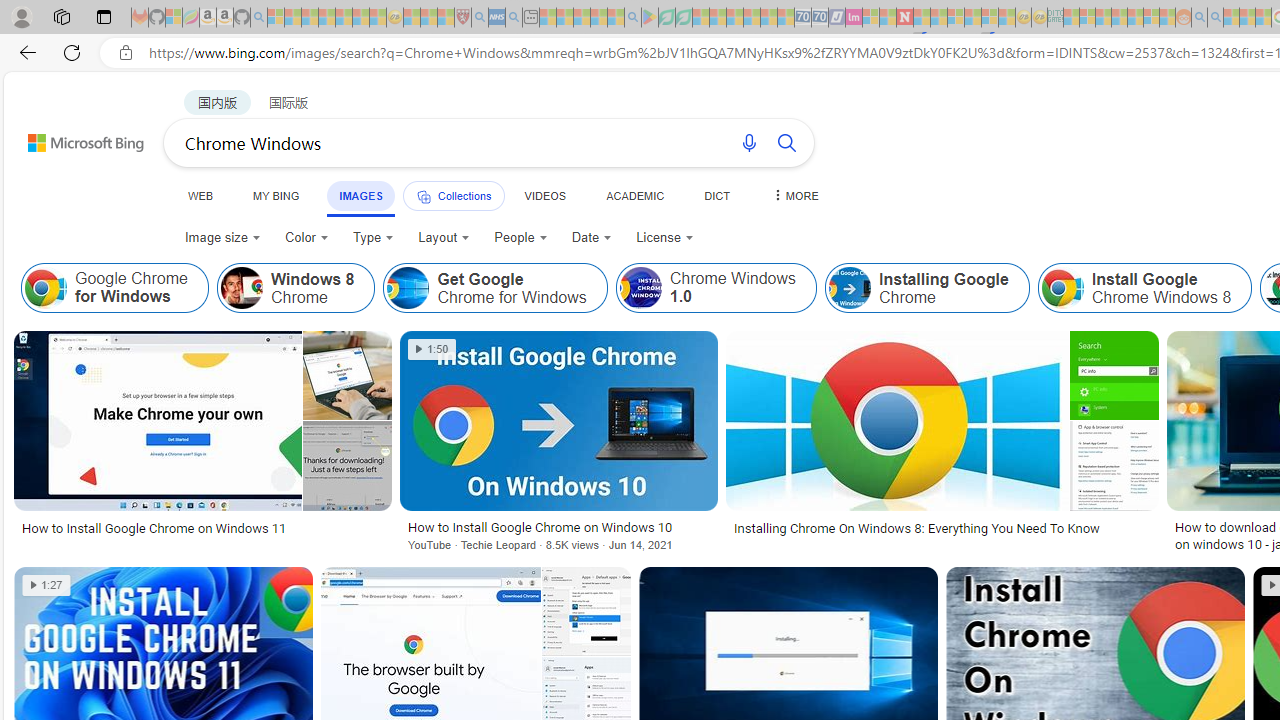 This screenshot has height=720, width=1280. I want to click on The Weather Channel - MSN - Sleeping, so click(310, 18).